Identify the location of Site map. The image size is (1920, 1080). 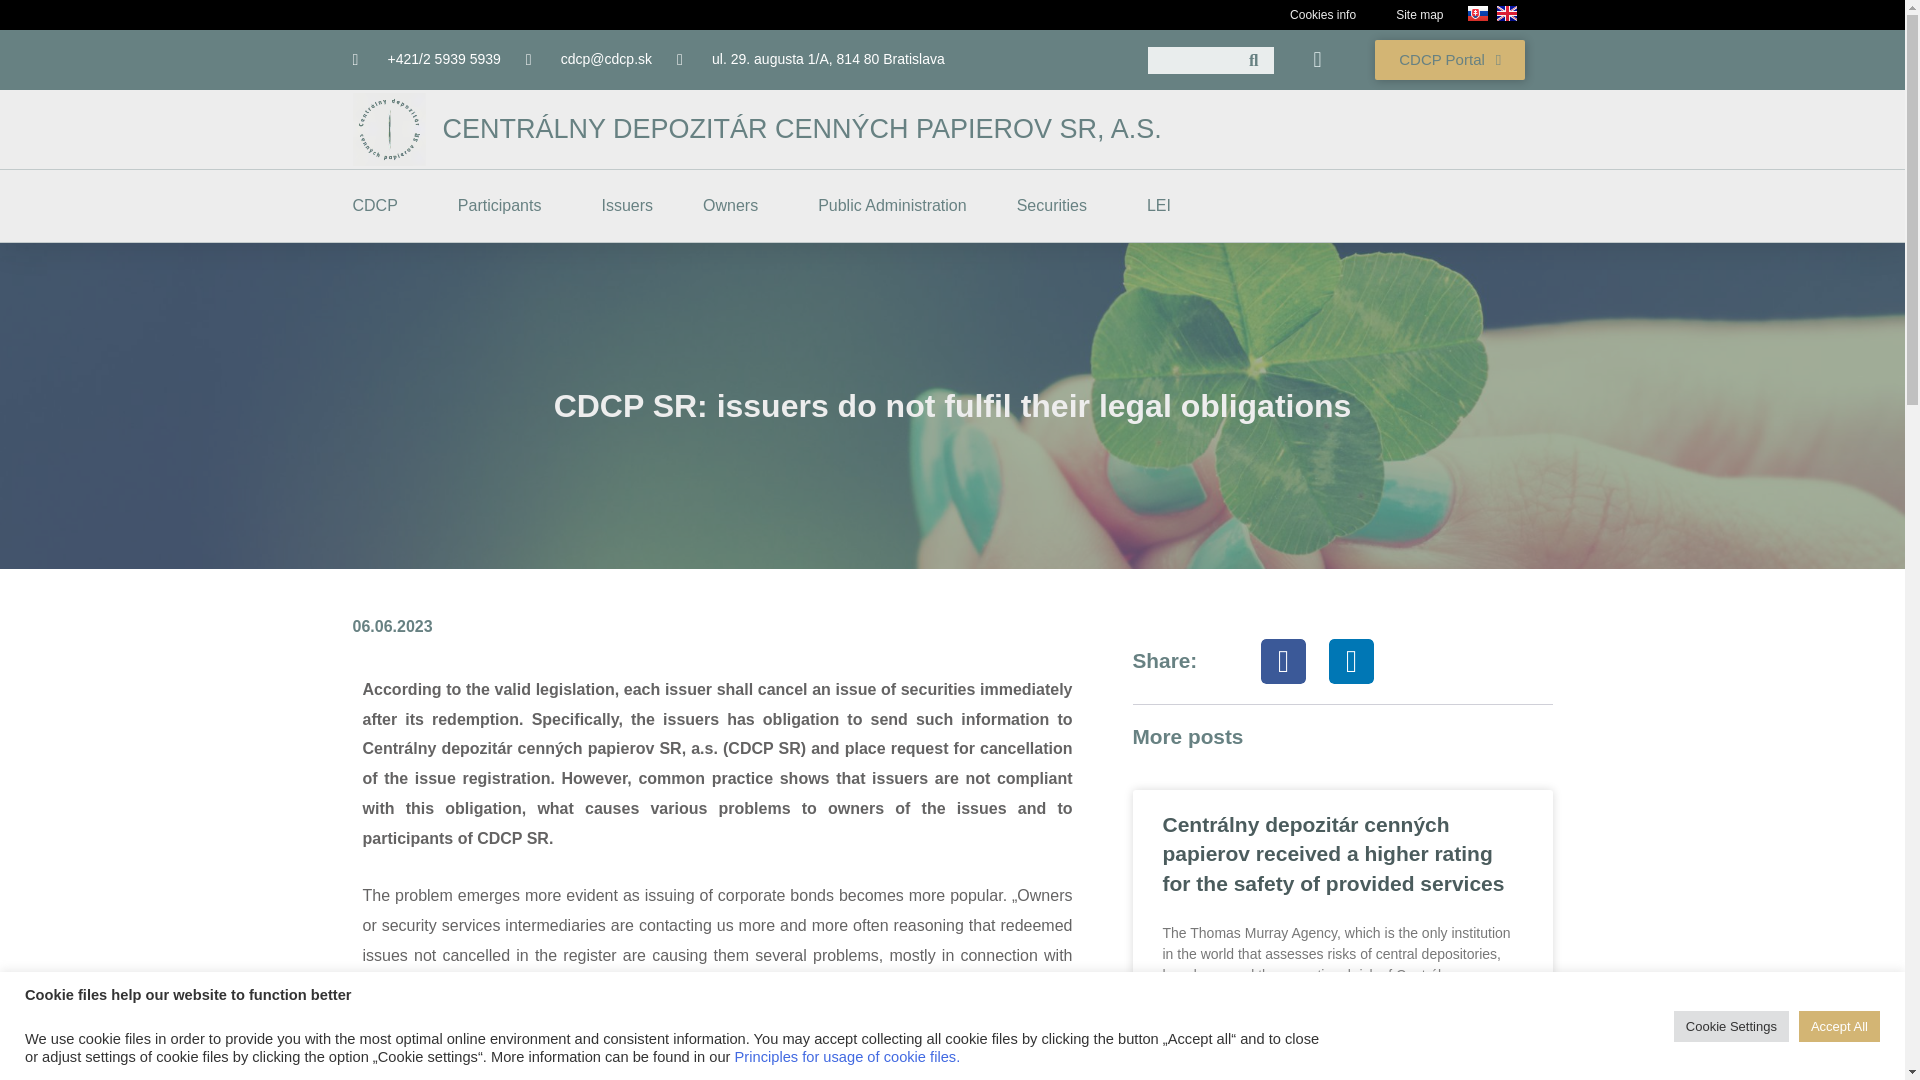
(1420, 16).